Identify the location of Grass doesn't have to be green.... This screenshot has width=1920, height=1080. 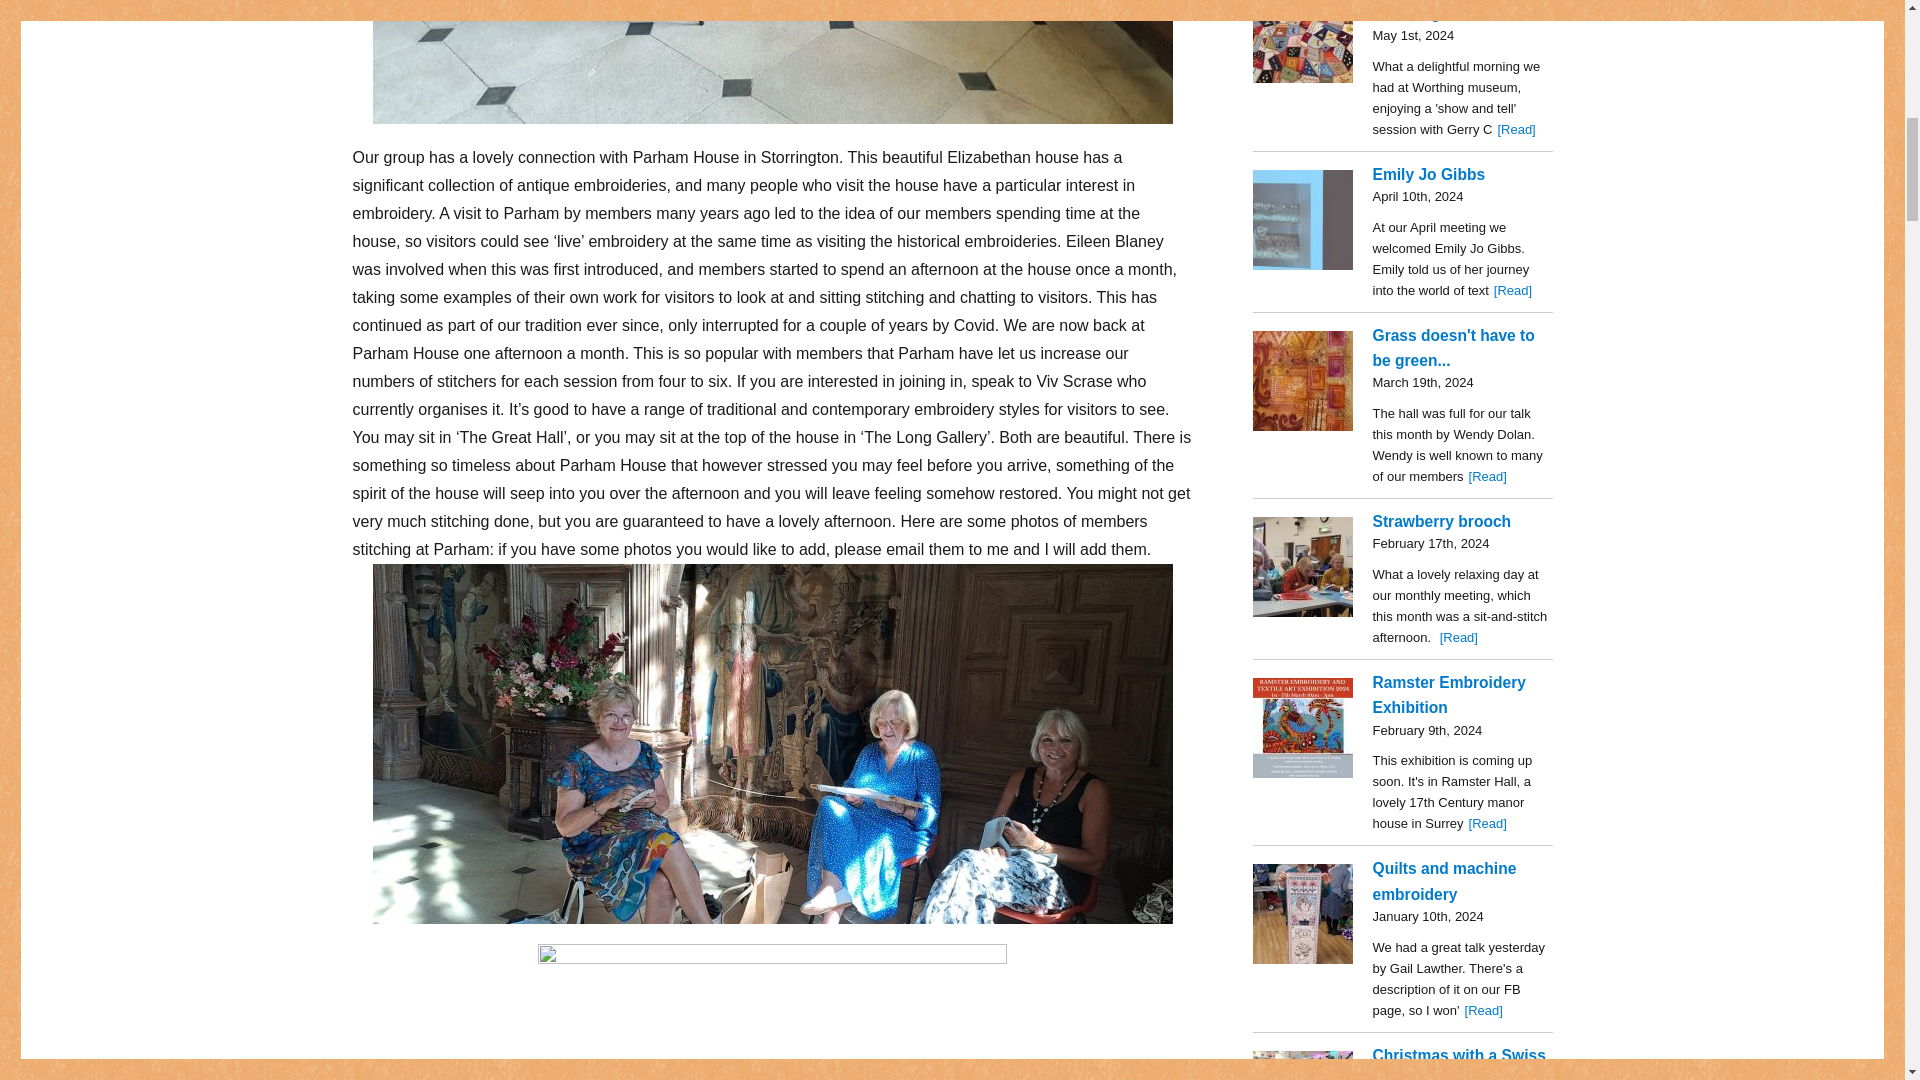
(1453, 348).